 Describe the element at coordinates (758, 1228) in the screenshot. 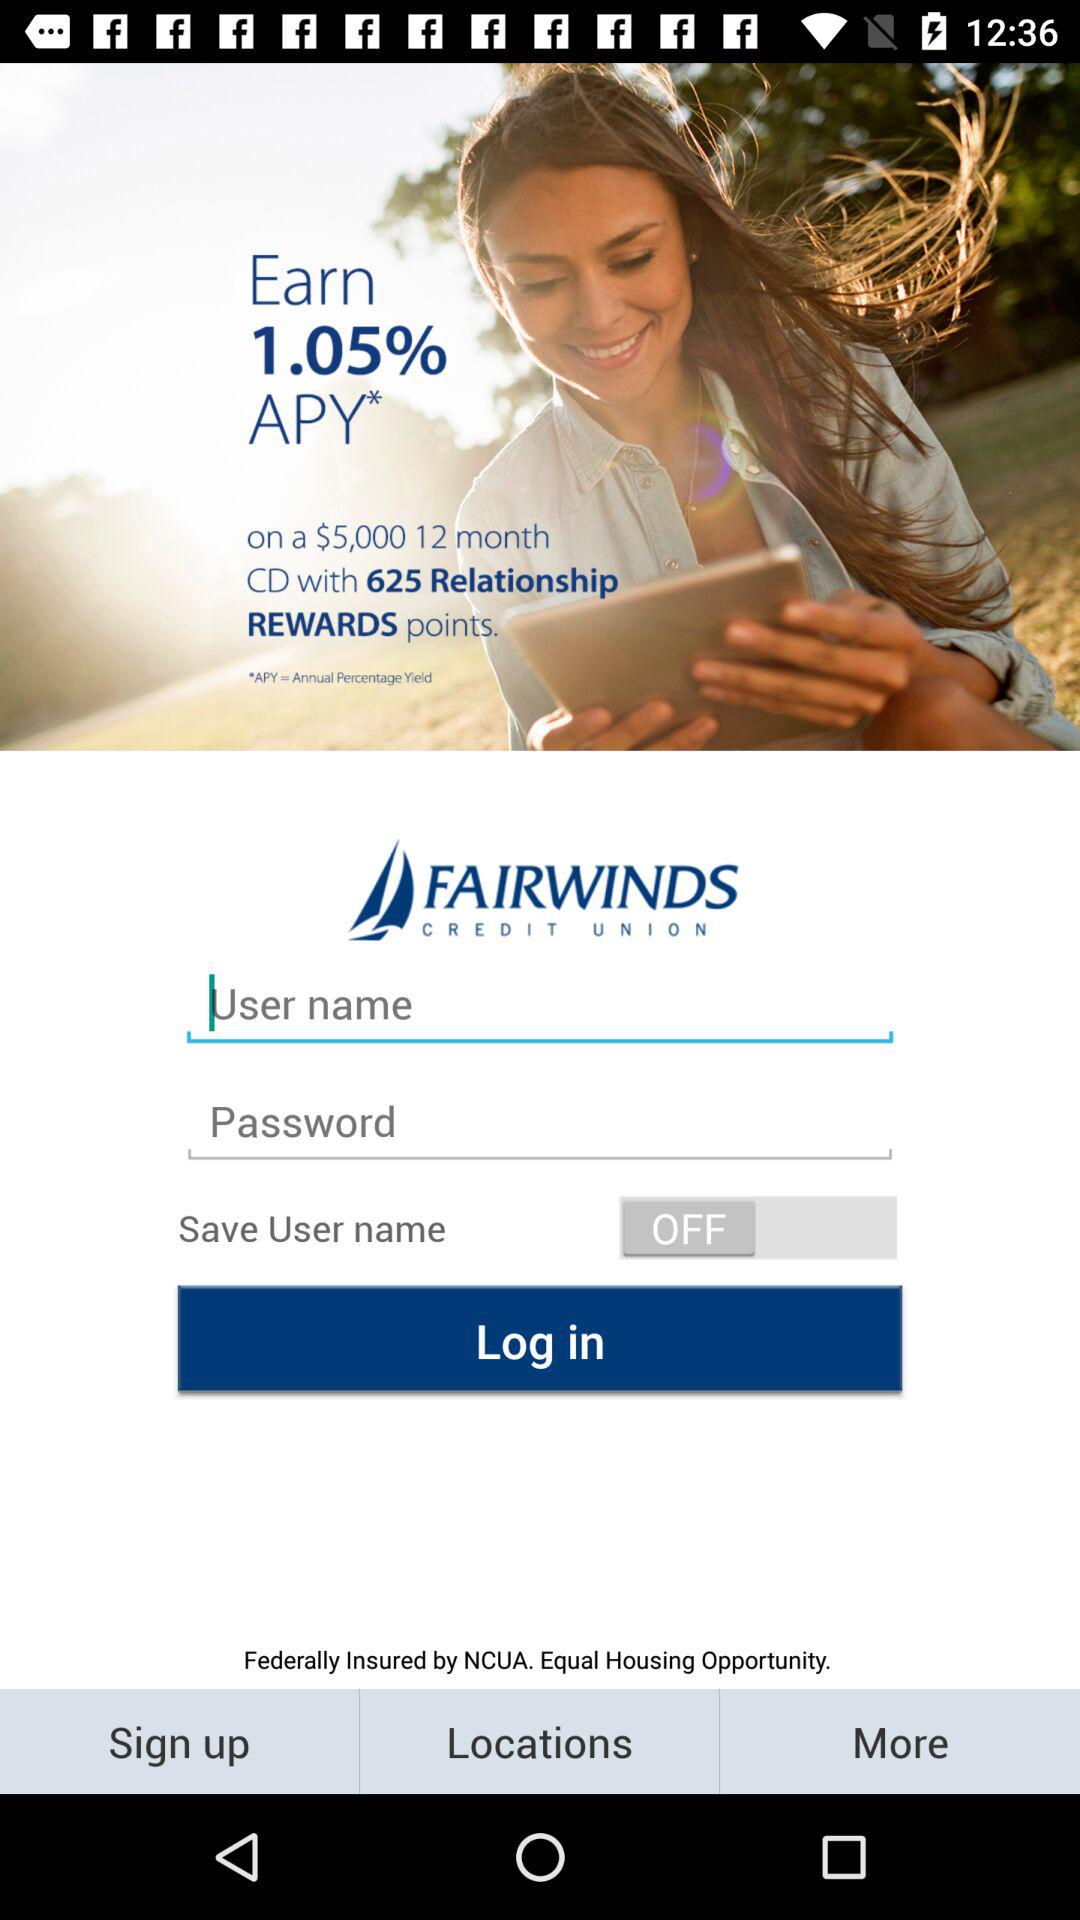

I see `open item above the log in item` at that location.